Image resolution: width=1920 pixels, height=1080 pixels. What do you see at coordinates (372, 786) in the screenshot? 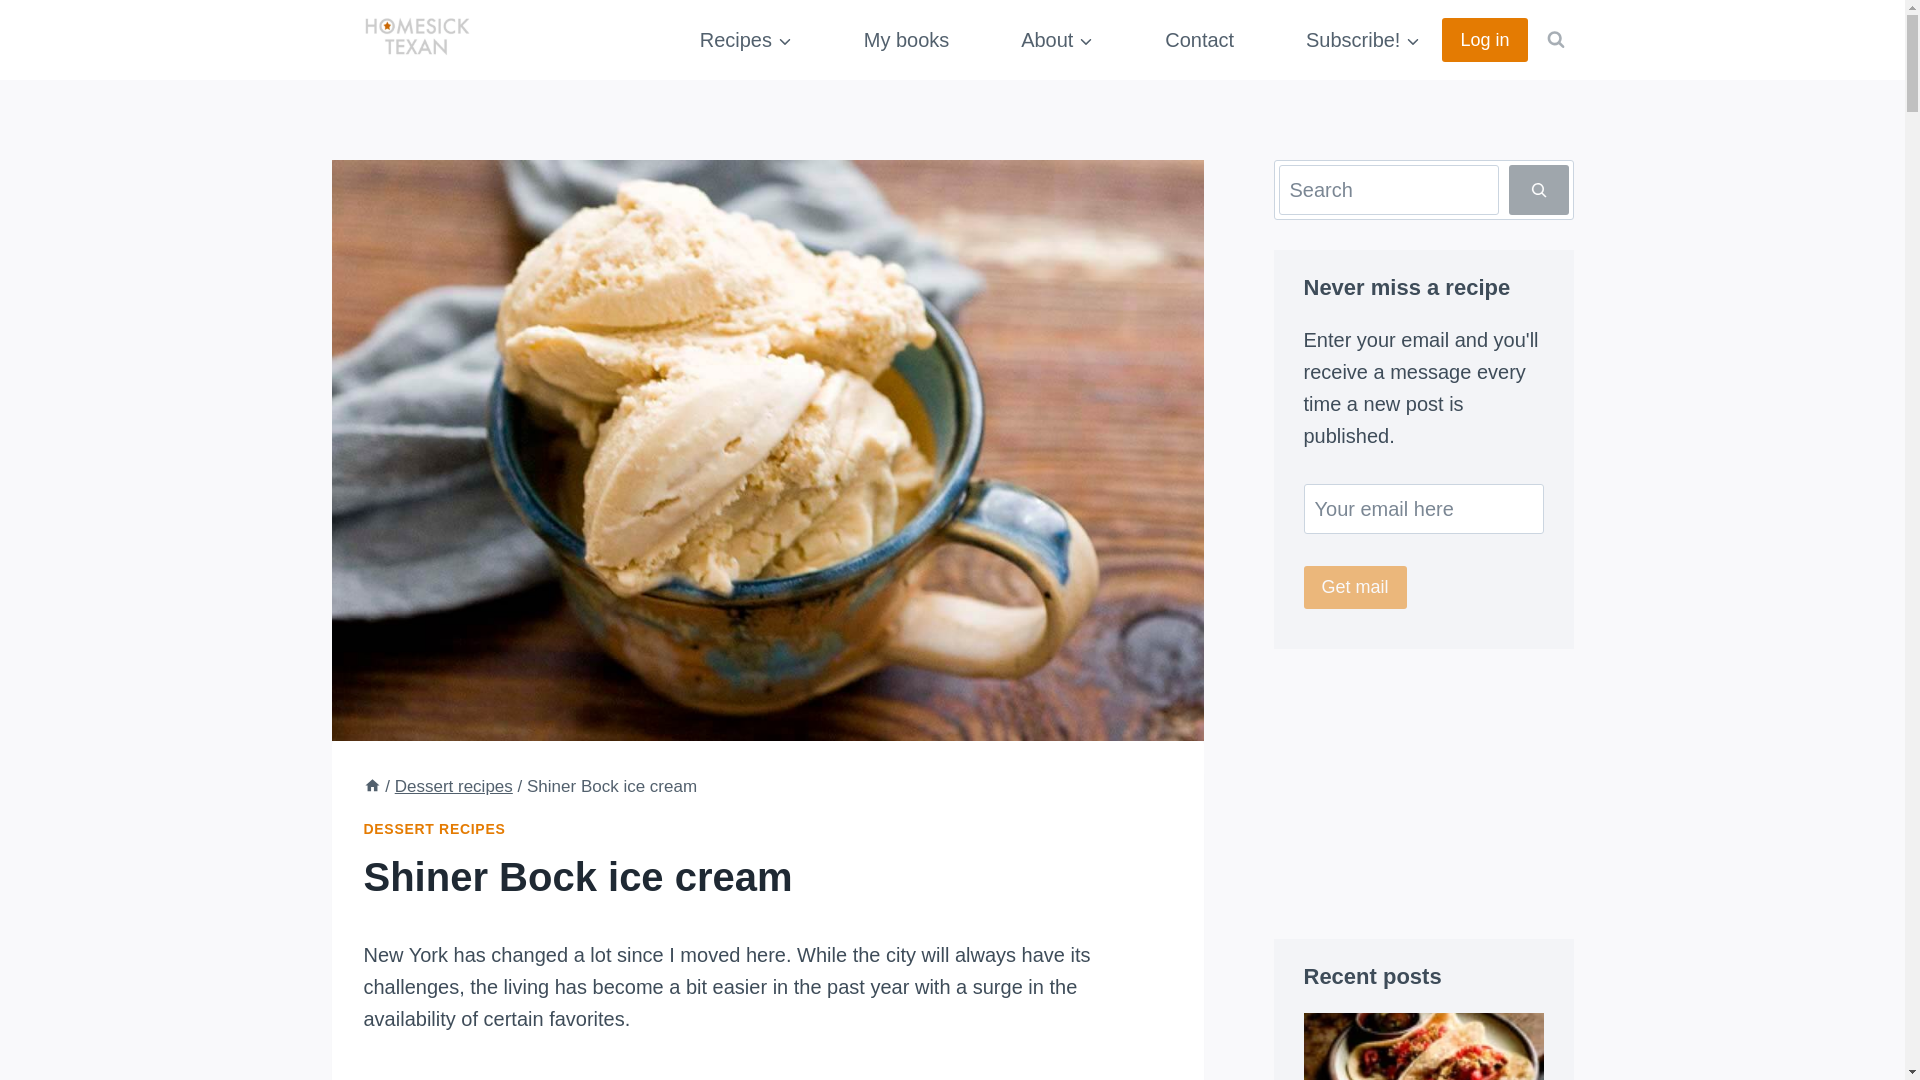
I see `Home` at bounding box center [372, 786].